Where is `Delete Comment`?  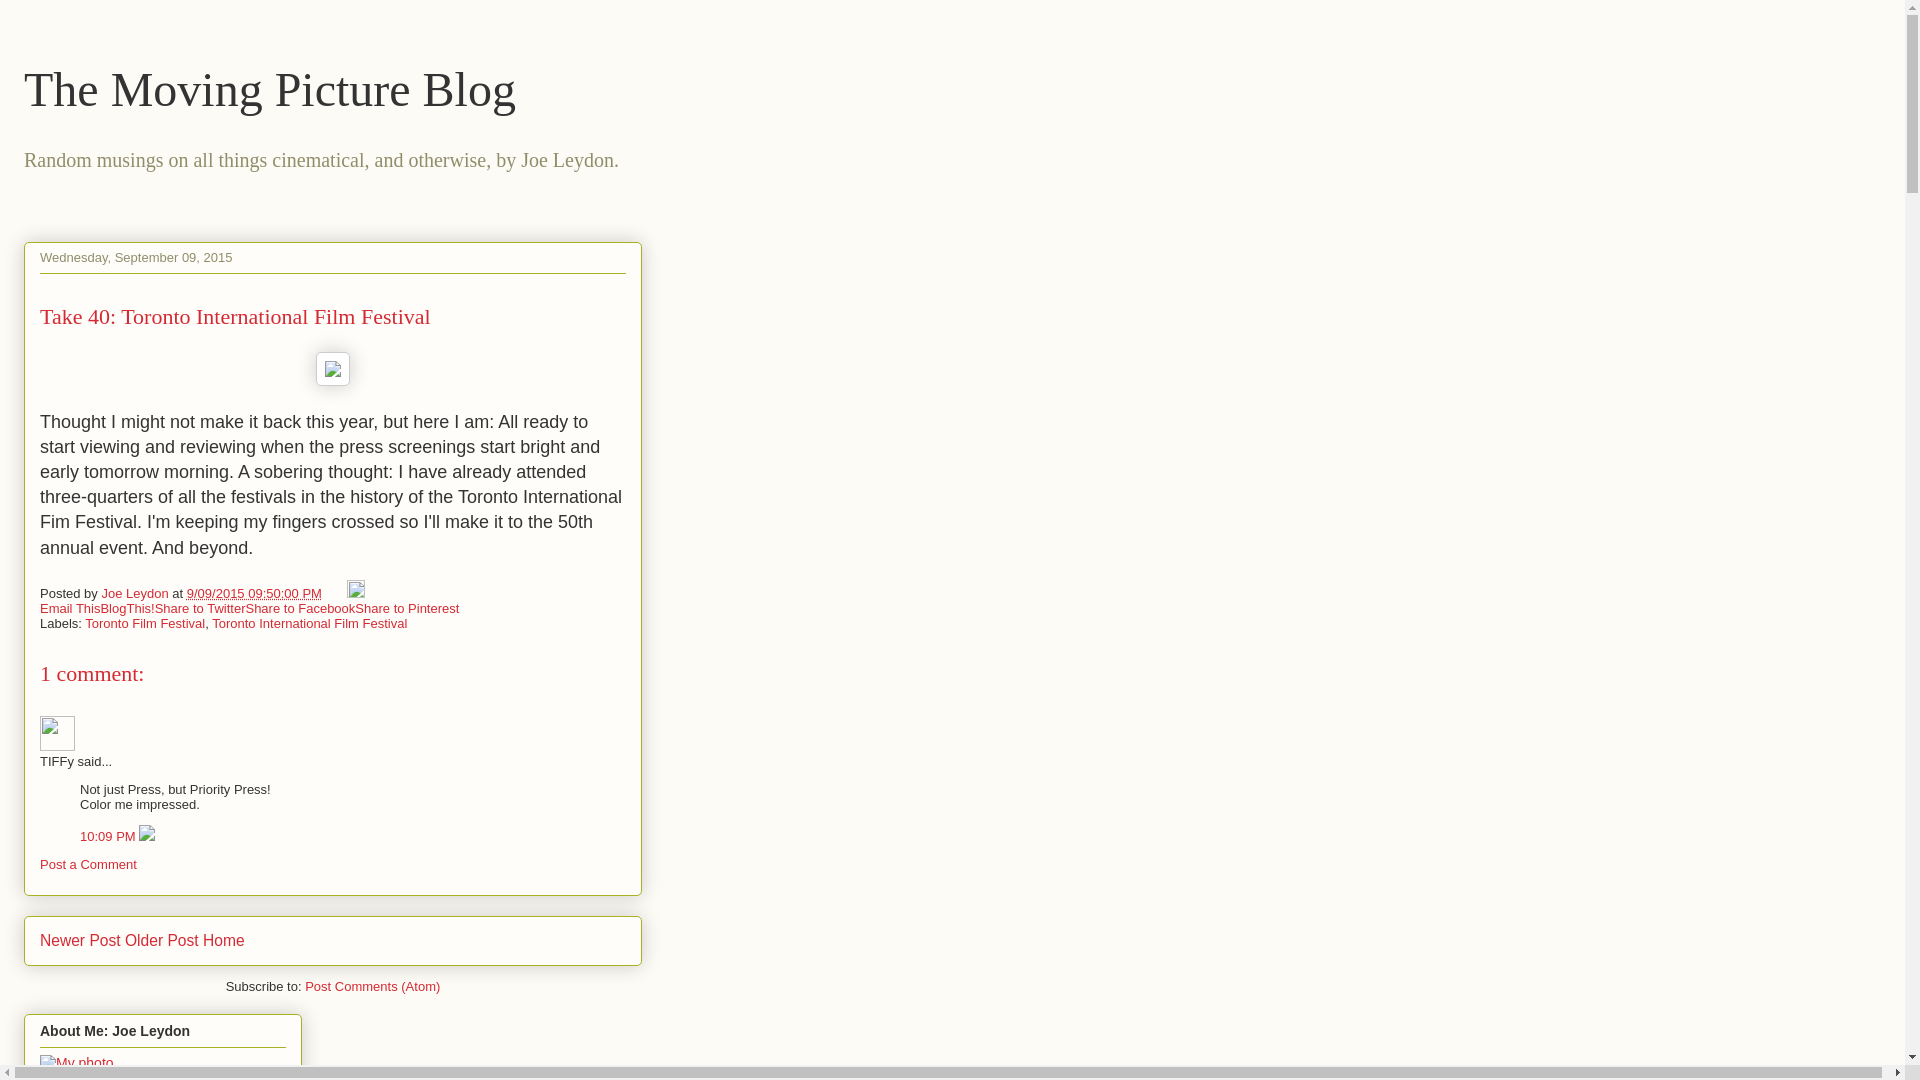 Delete Comment is located at coordinates (146, 836).